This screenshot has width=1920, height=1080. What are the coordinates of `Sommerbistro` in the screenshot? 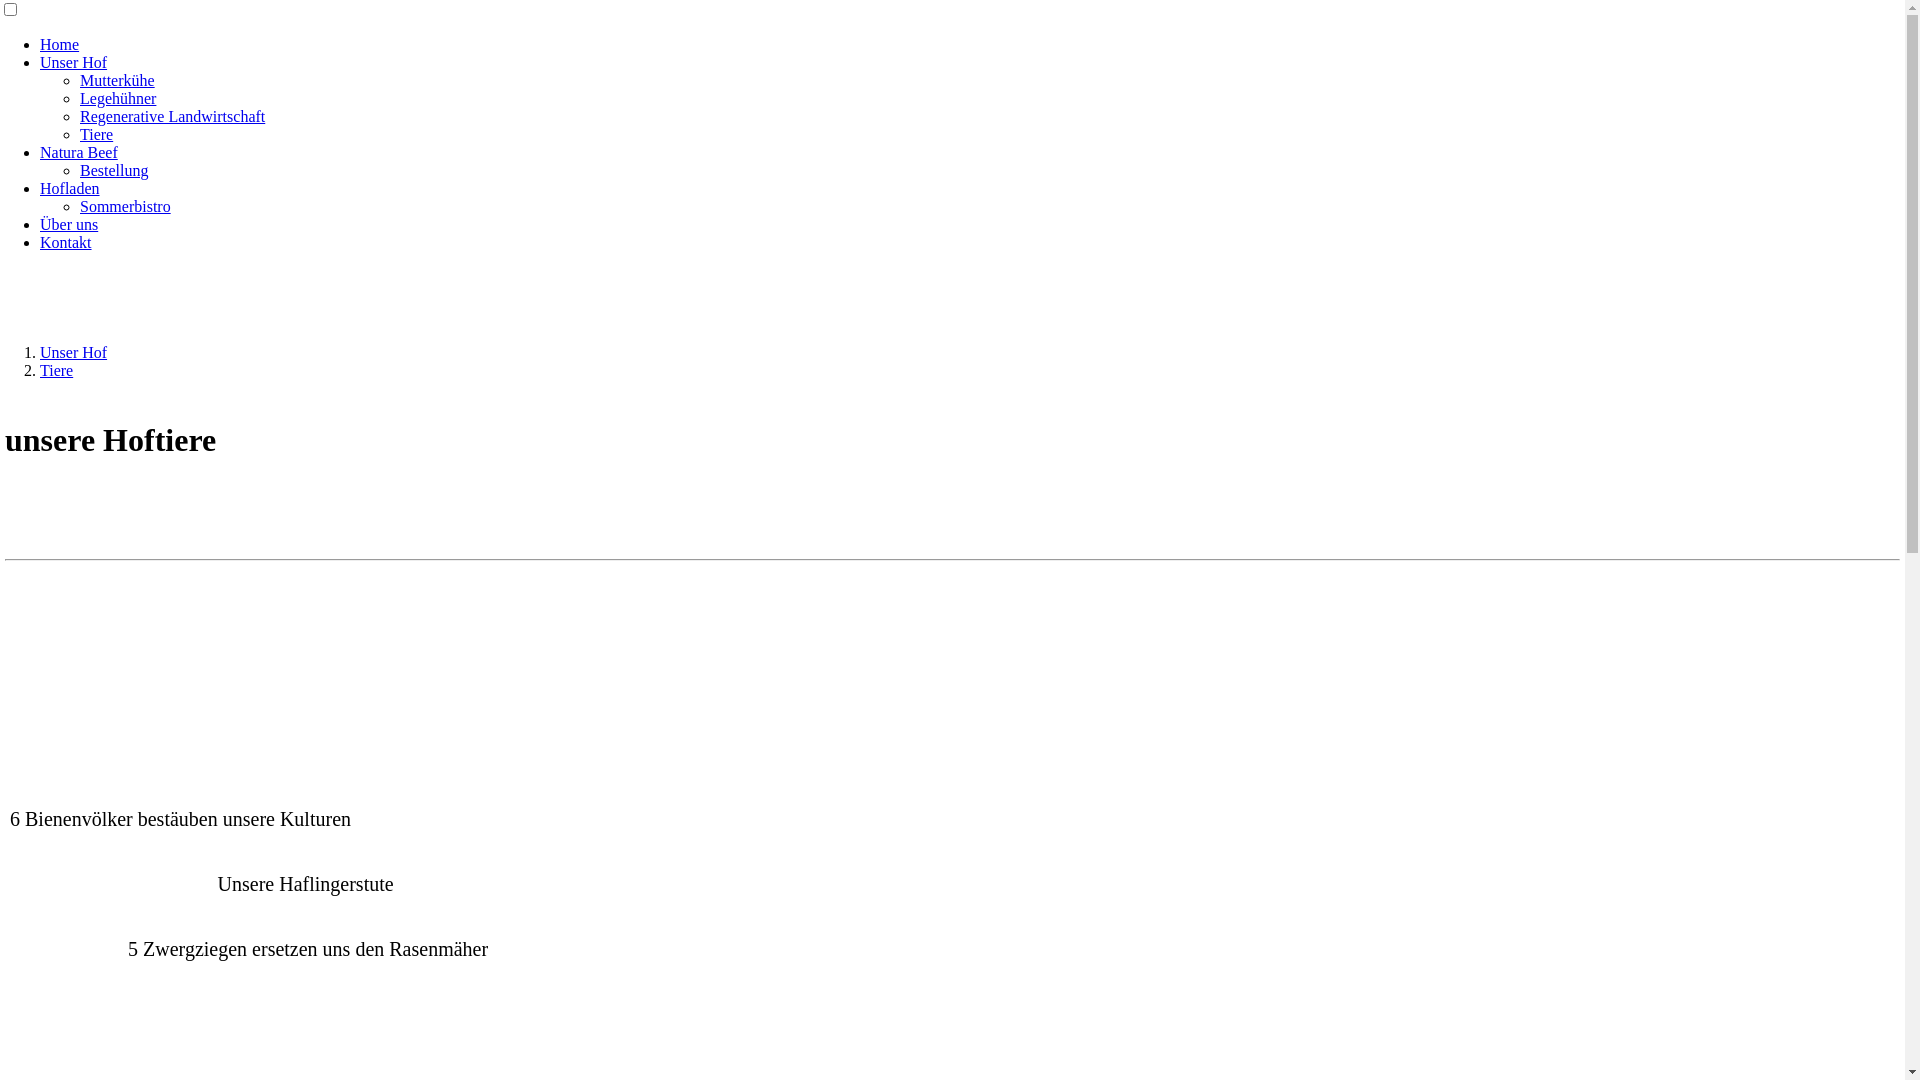 It's located at (126, 206).